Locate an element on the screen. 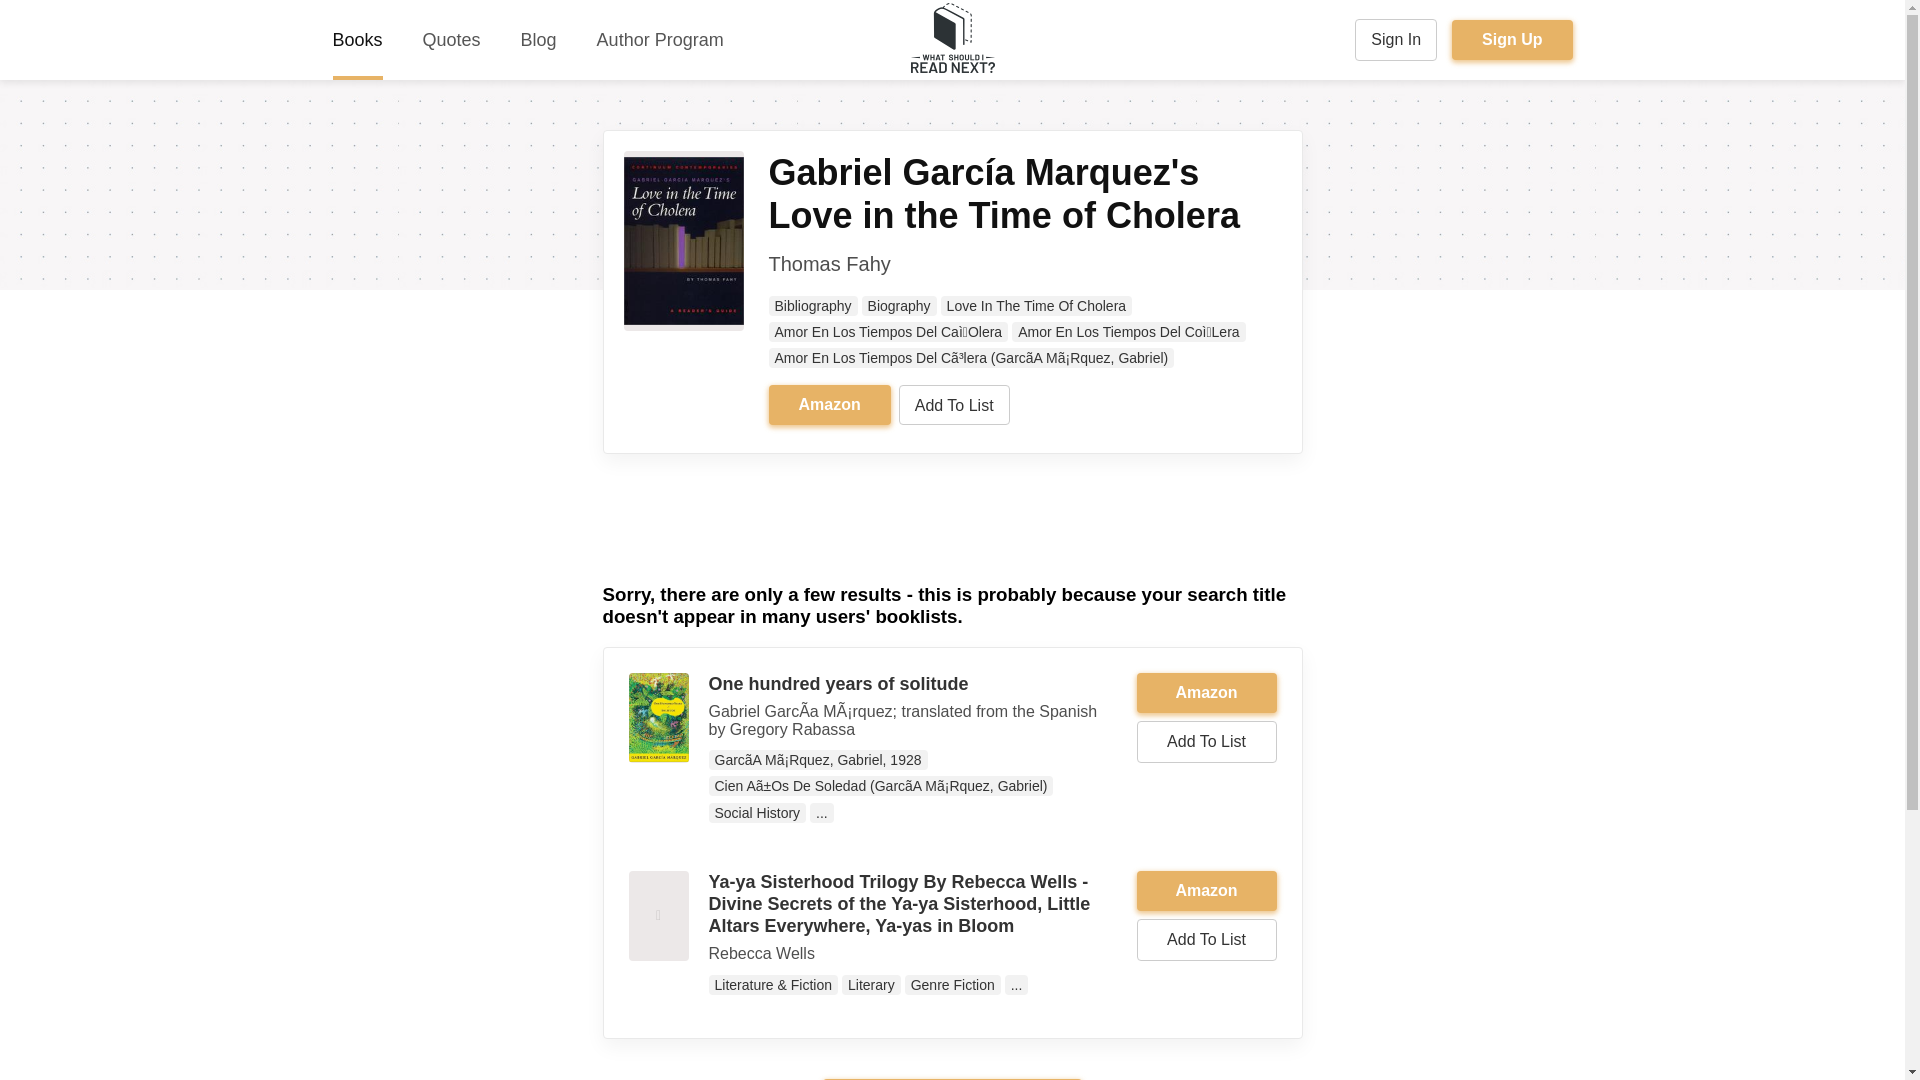 The height and width of the screenshot is (1080, 1920). Amazon is located at coordinates (1206, 890).